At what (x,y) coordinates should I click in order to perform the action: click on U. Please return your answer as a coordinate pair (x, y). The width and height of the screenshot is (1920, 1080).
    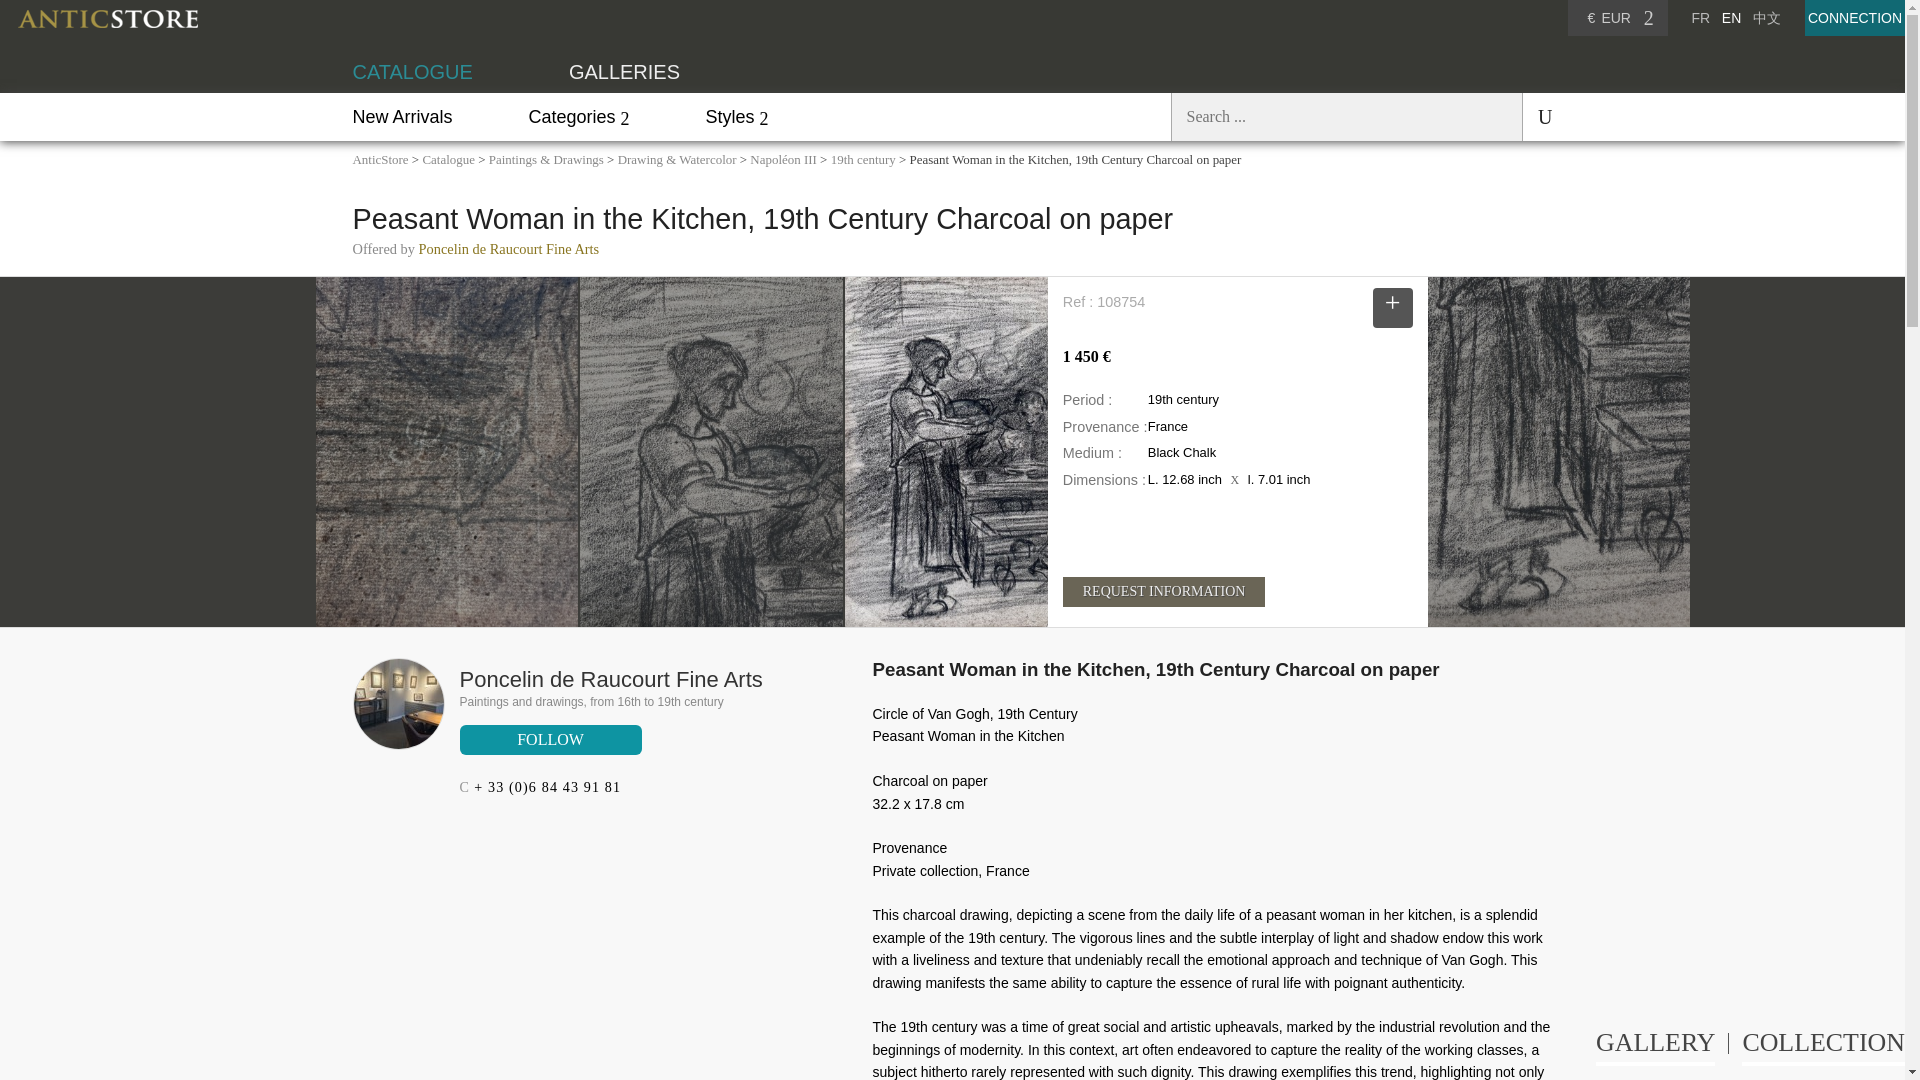
    Looking at the image, I should click on (1536, 116).